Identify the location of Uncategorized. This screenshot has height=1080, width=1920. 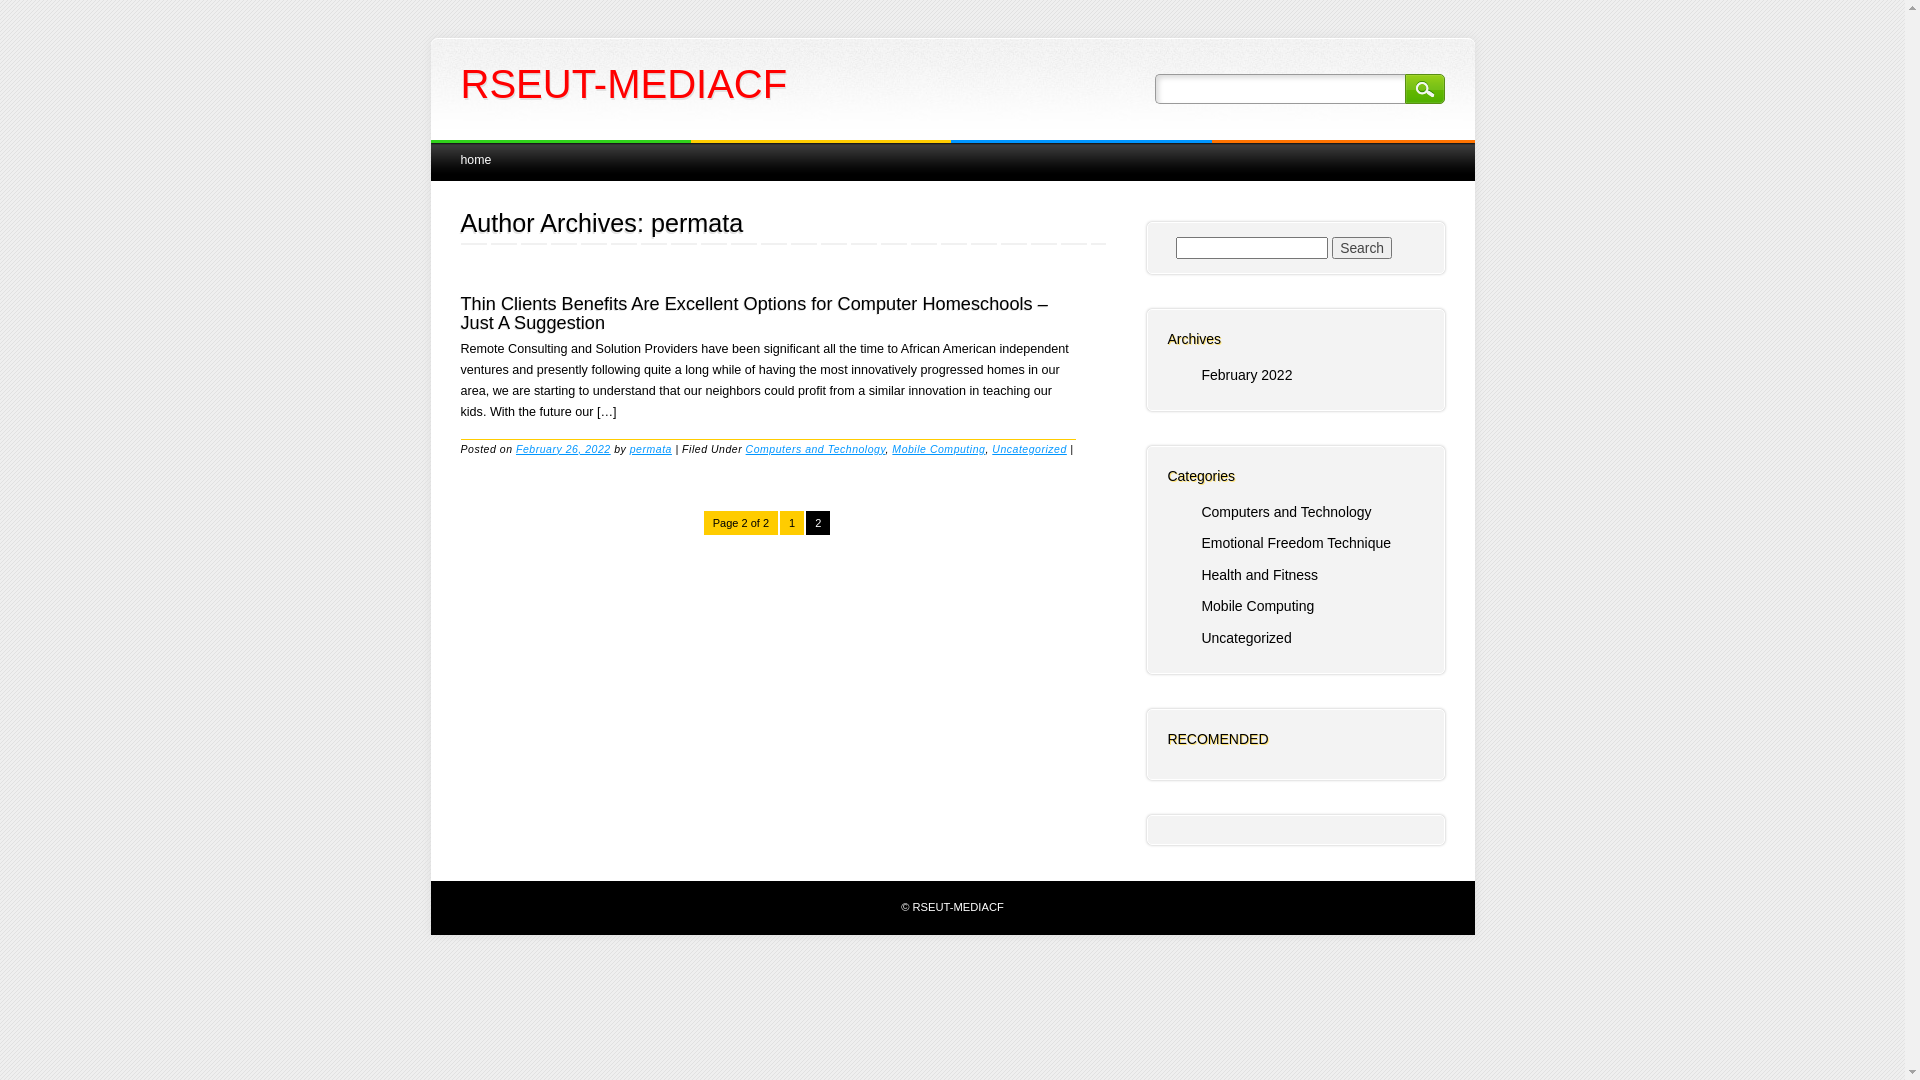
(1246, 638).